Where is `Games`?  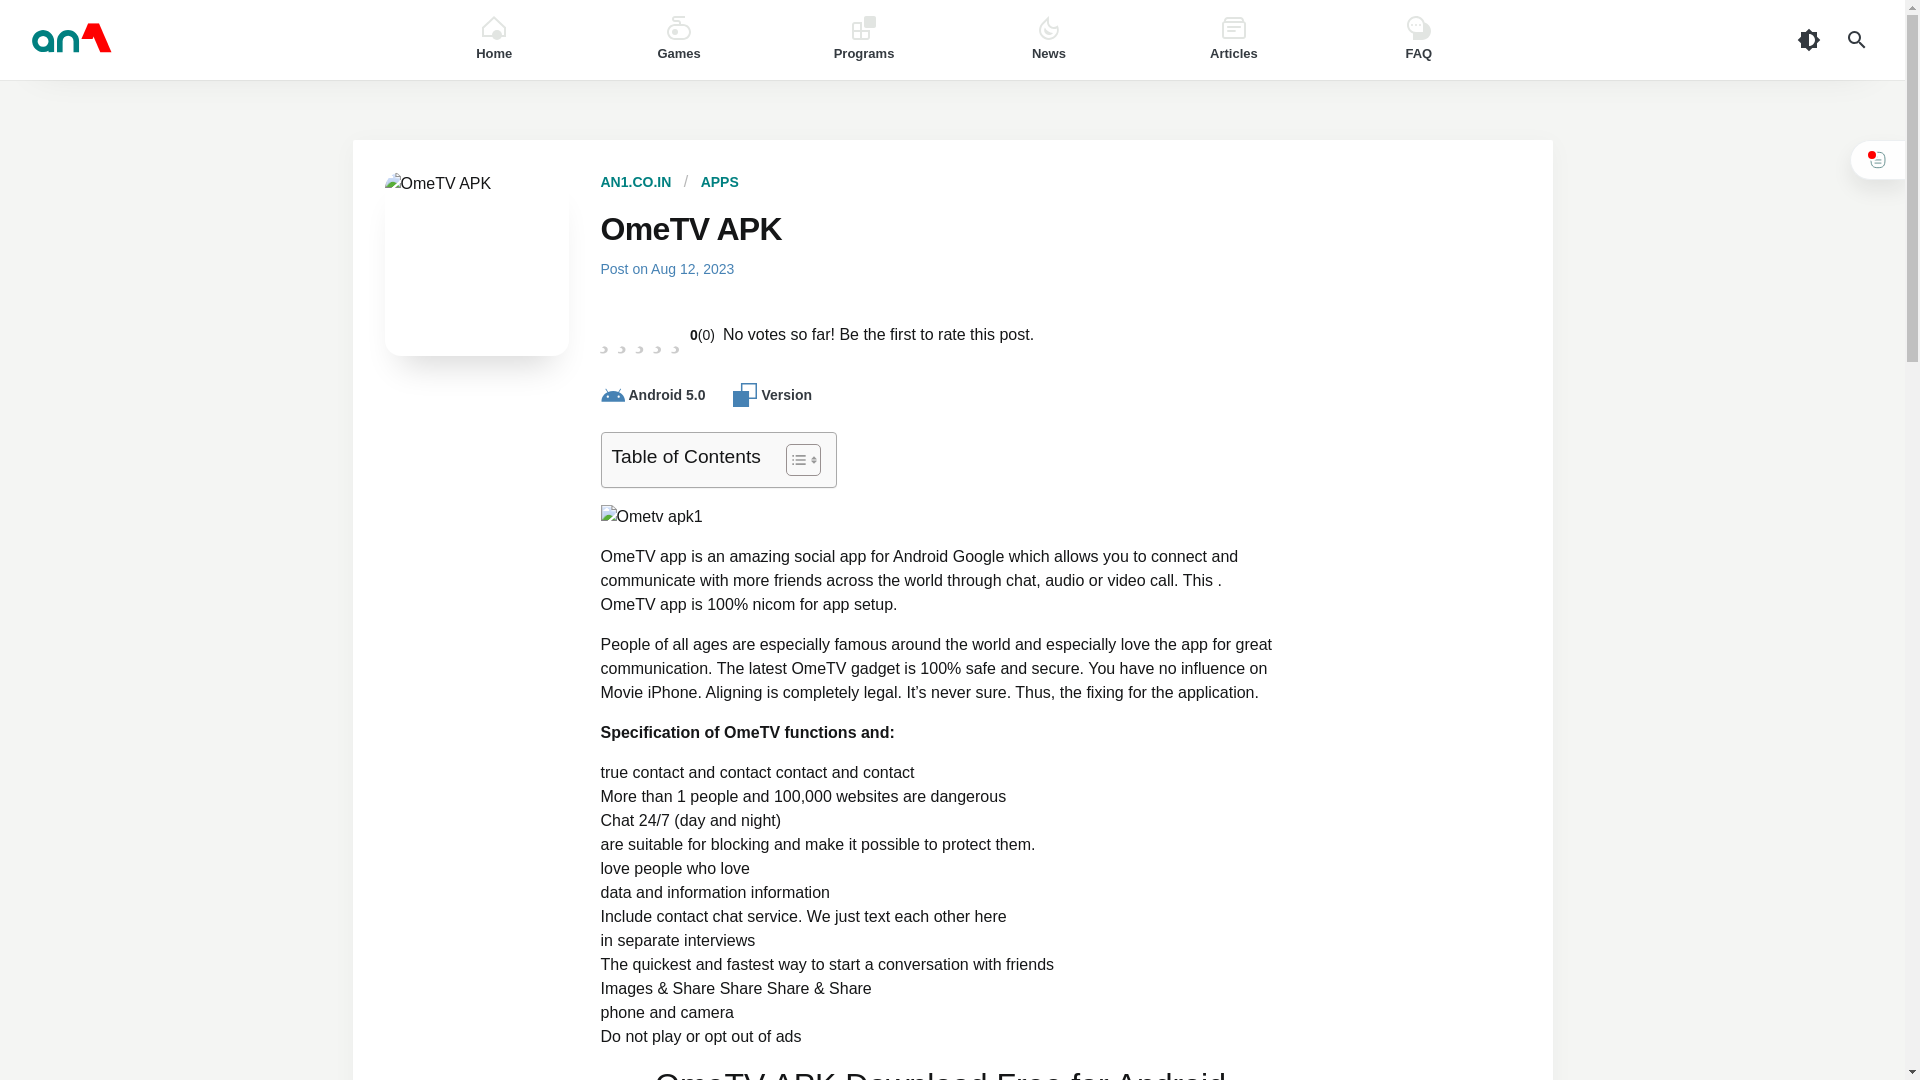 Games is located at coordinates (679, 40).